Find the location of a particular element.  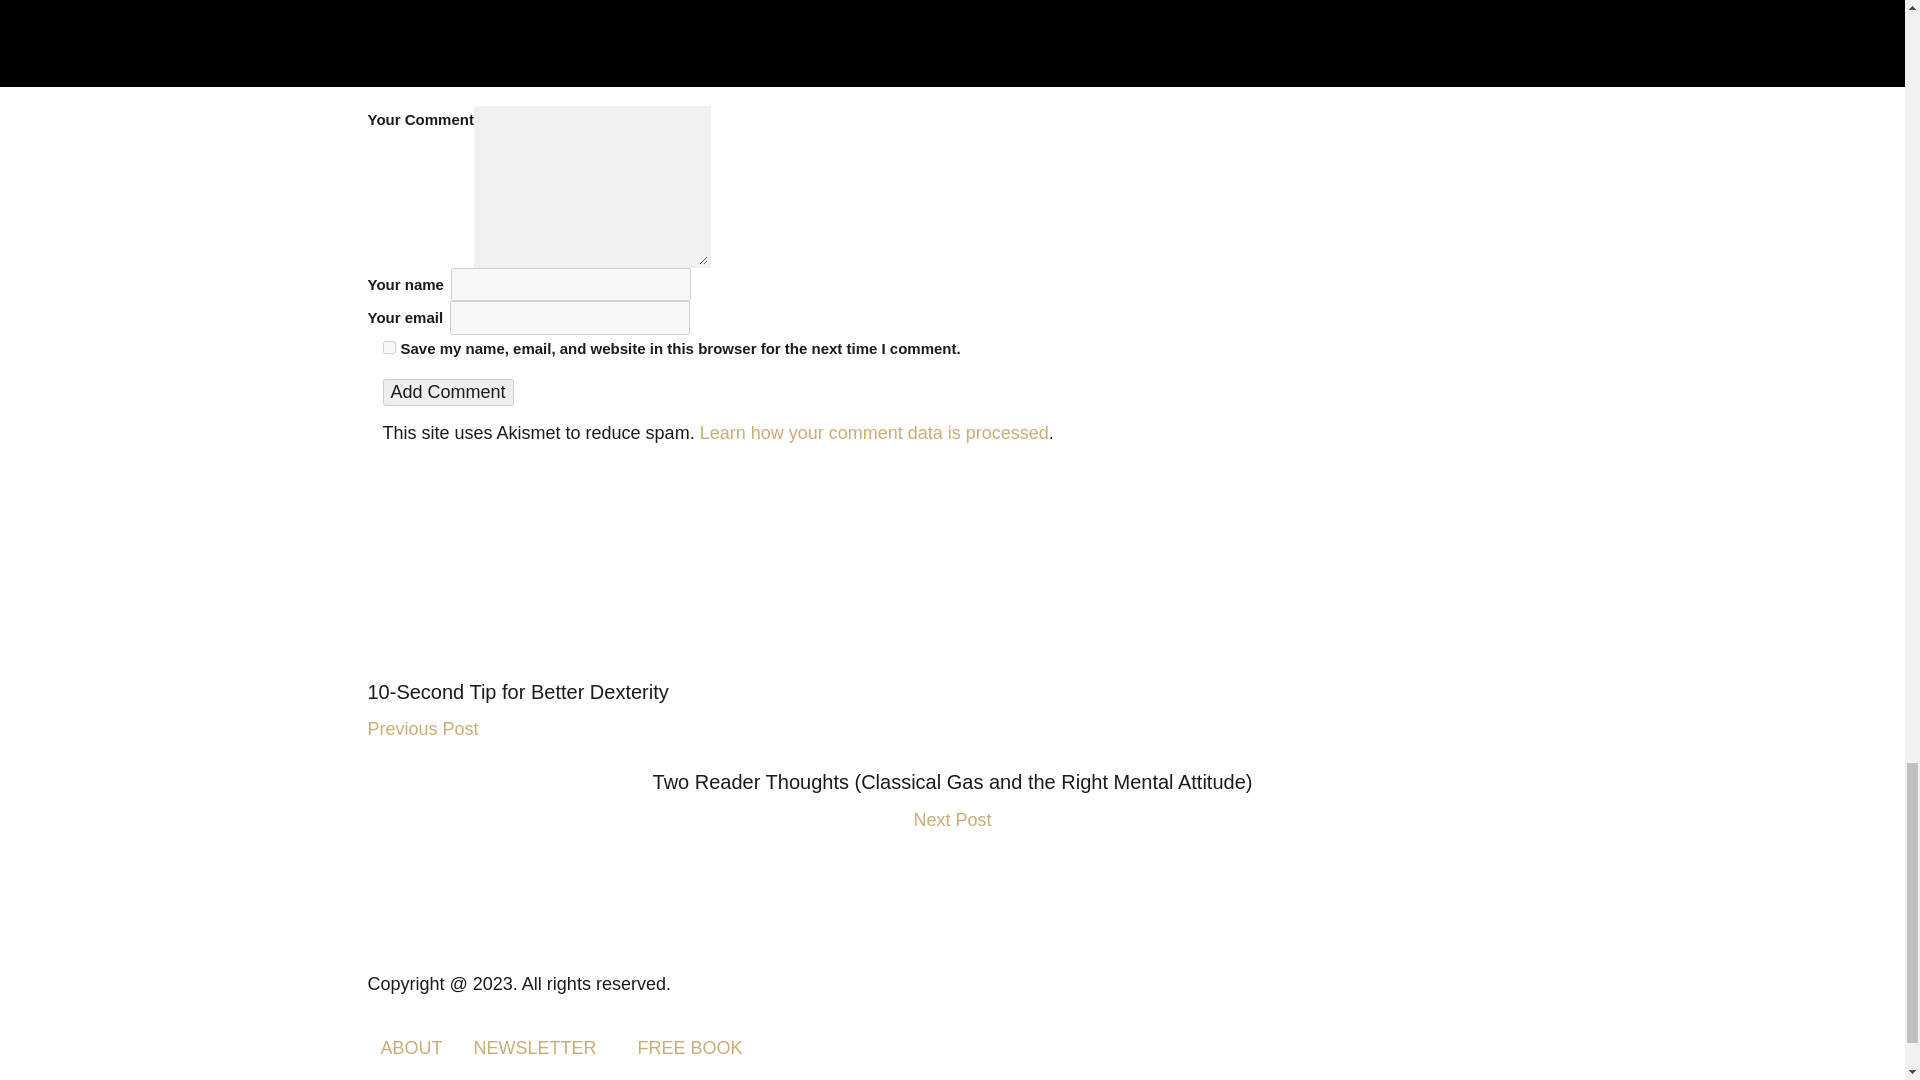

HERE is located at coordinates (1061, 6).